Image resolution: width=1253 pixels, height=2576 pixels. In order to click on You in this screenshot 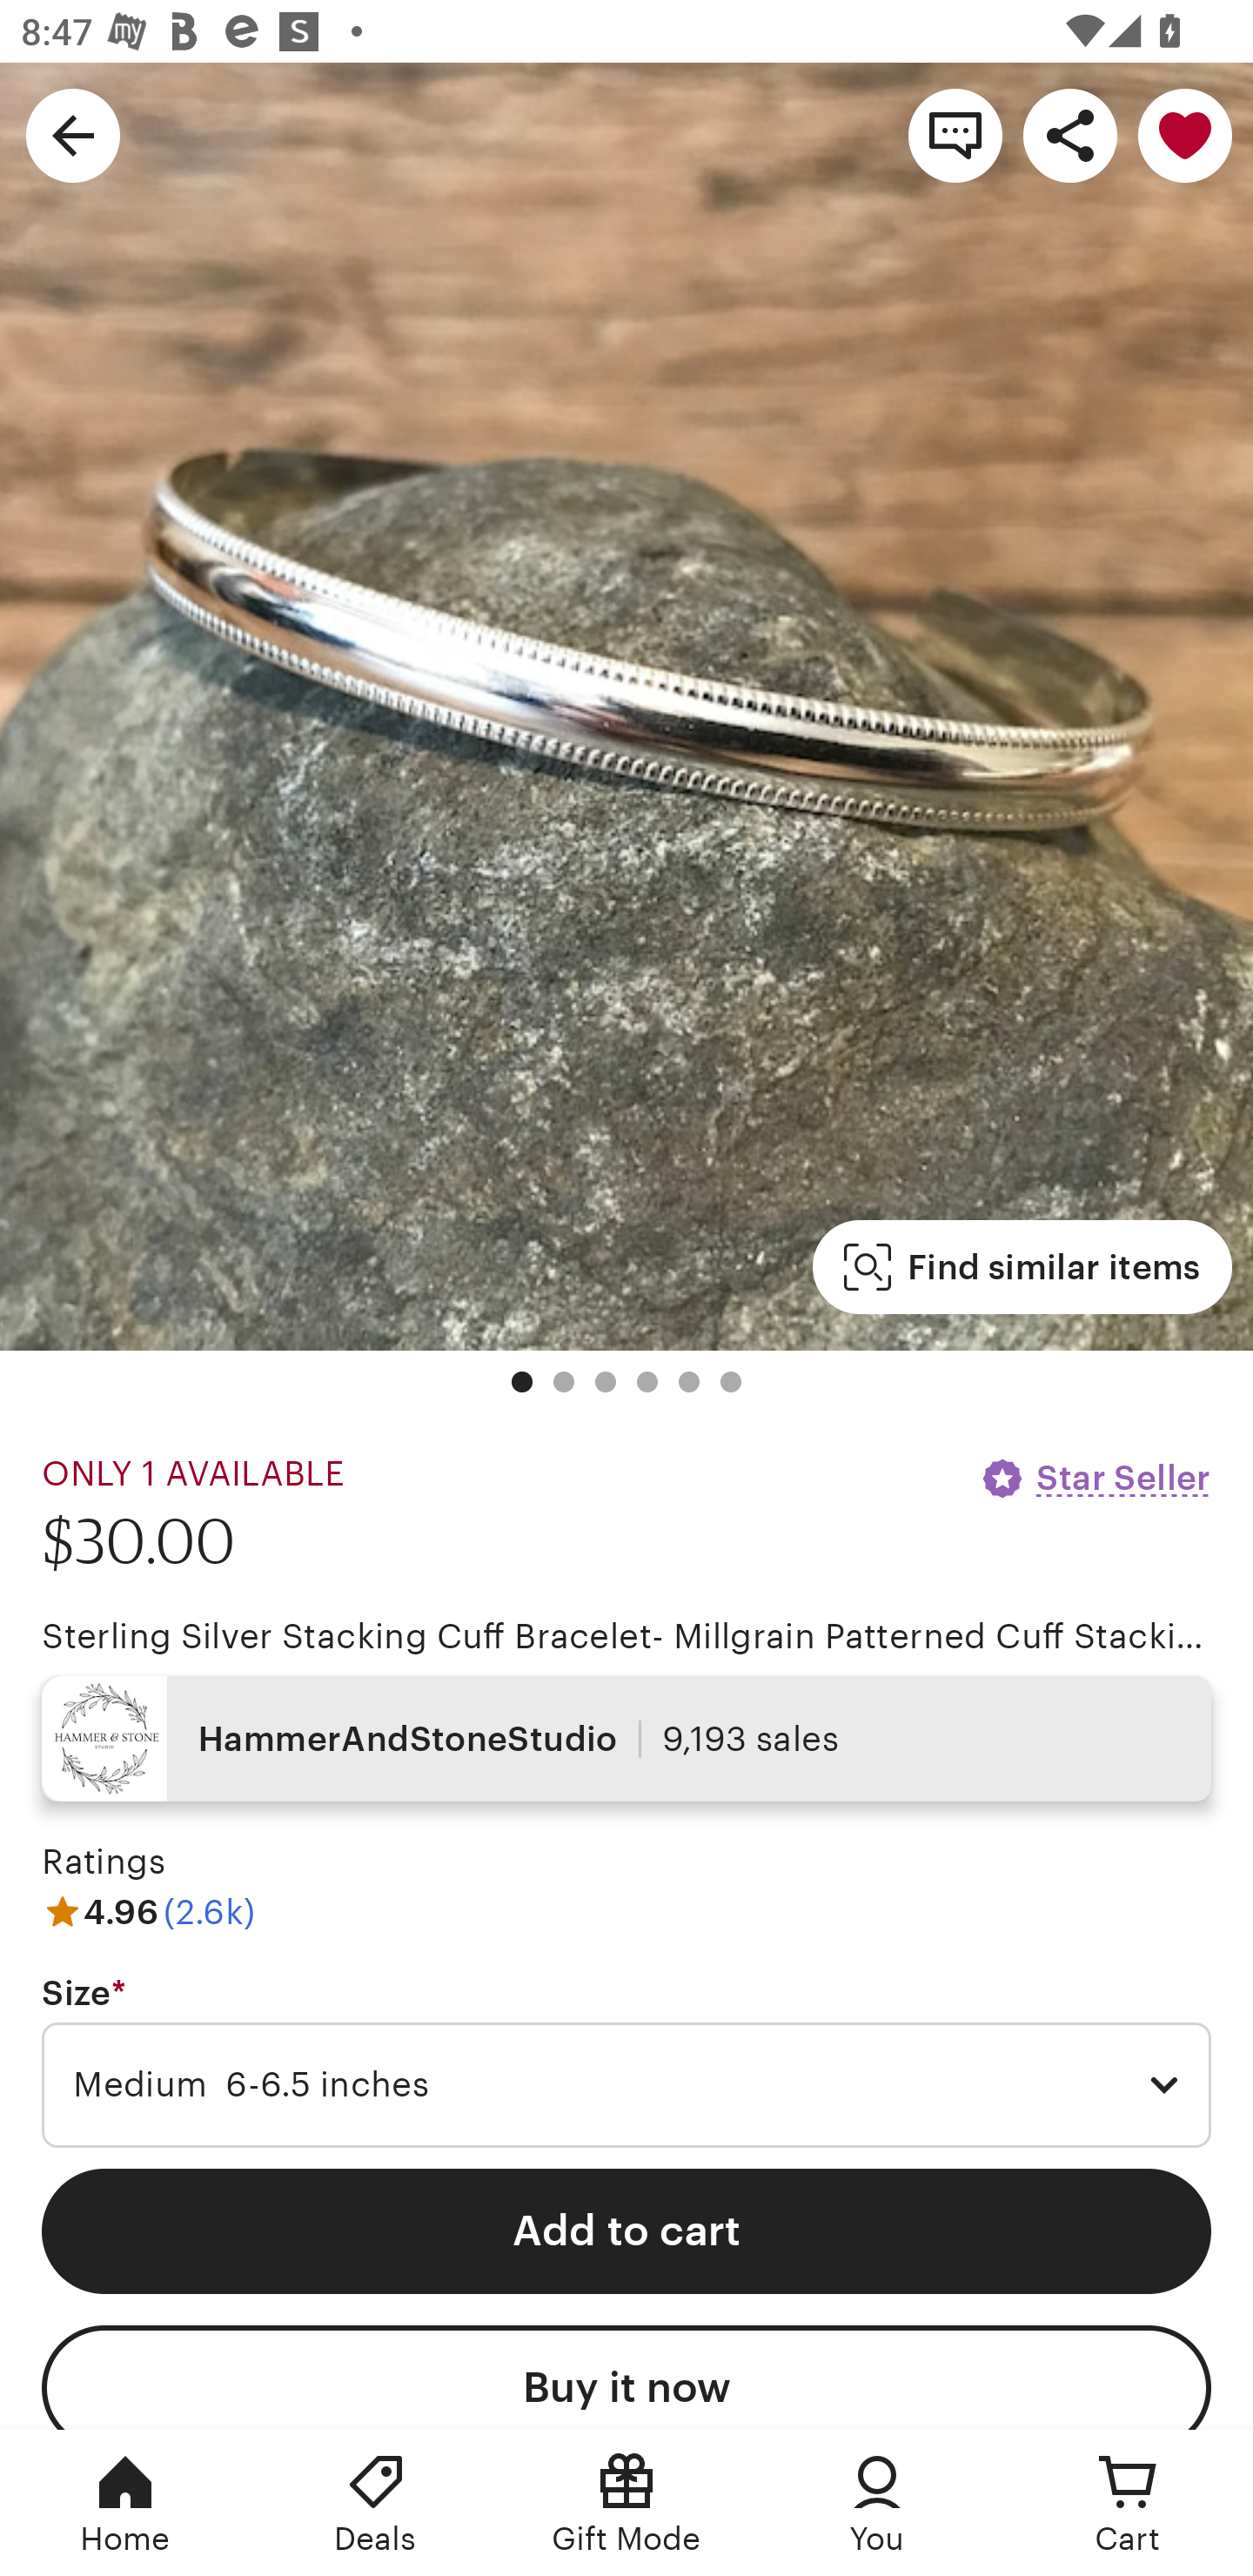, I will do `click(877, 2503)`.